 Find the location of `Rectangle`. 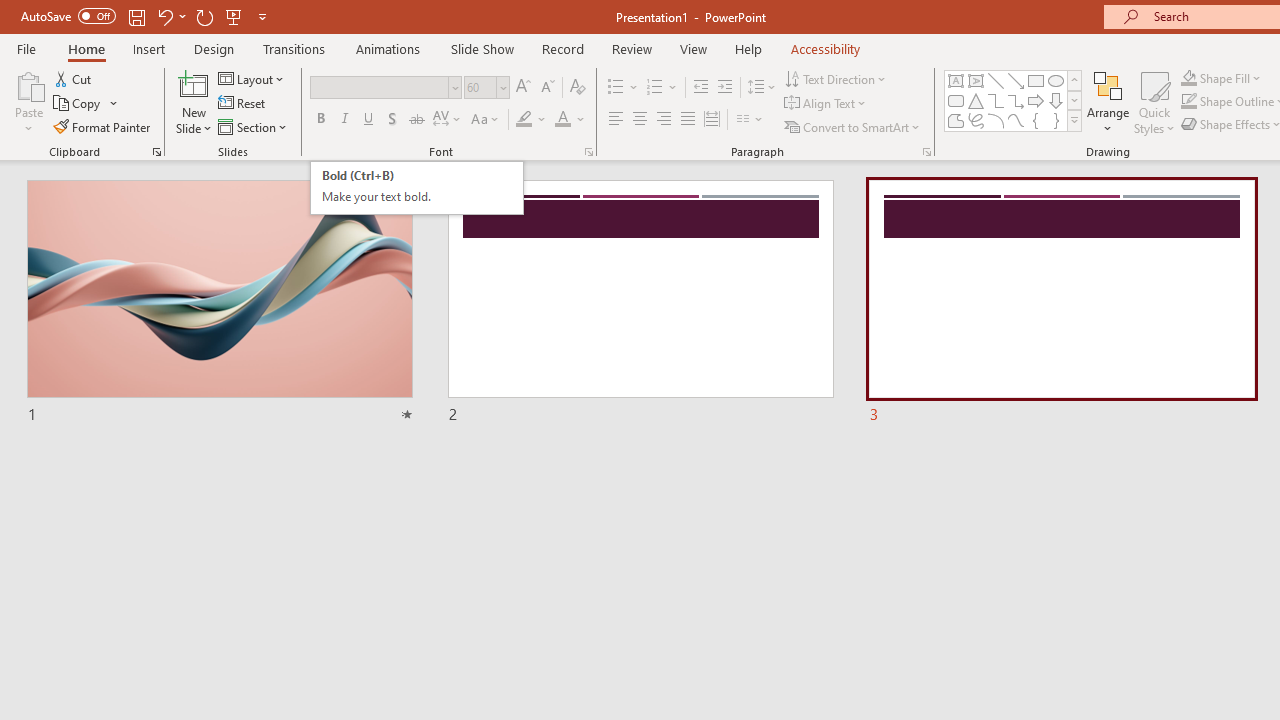

Rectangle is located at coordinates (1036, 80).